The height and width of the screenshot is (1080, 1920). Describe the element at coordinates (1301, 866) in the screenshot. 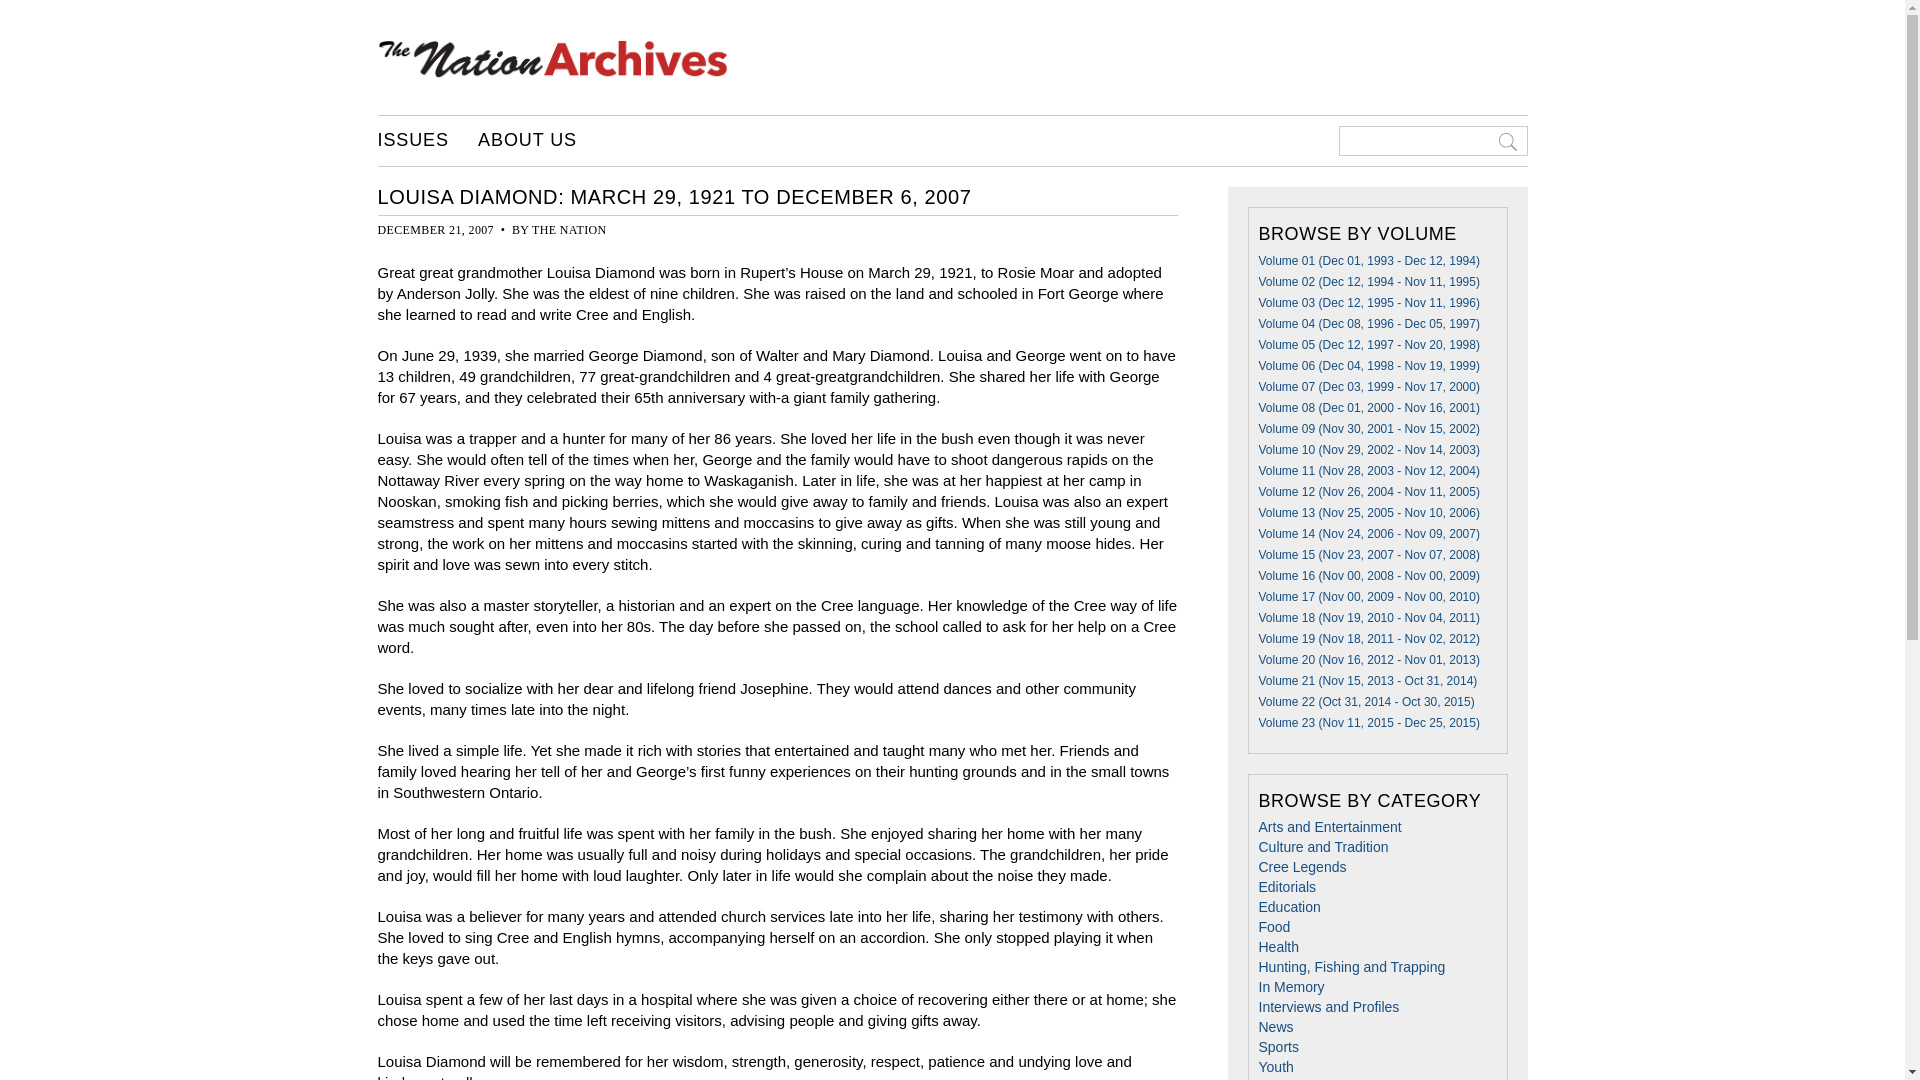

I see `Cree Legends` at that location.